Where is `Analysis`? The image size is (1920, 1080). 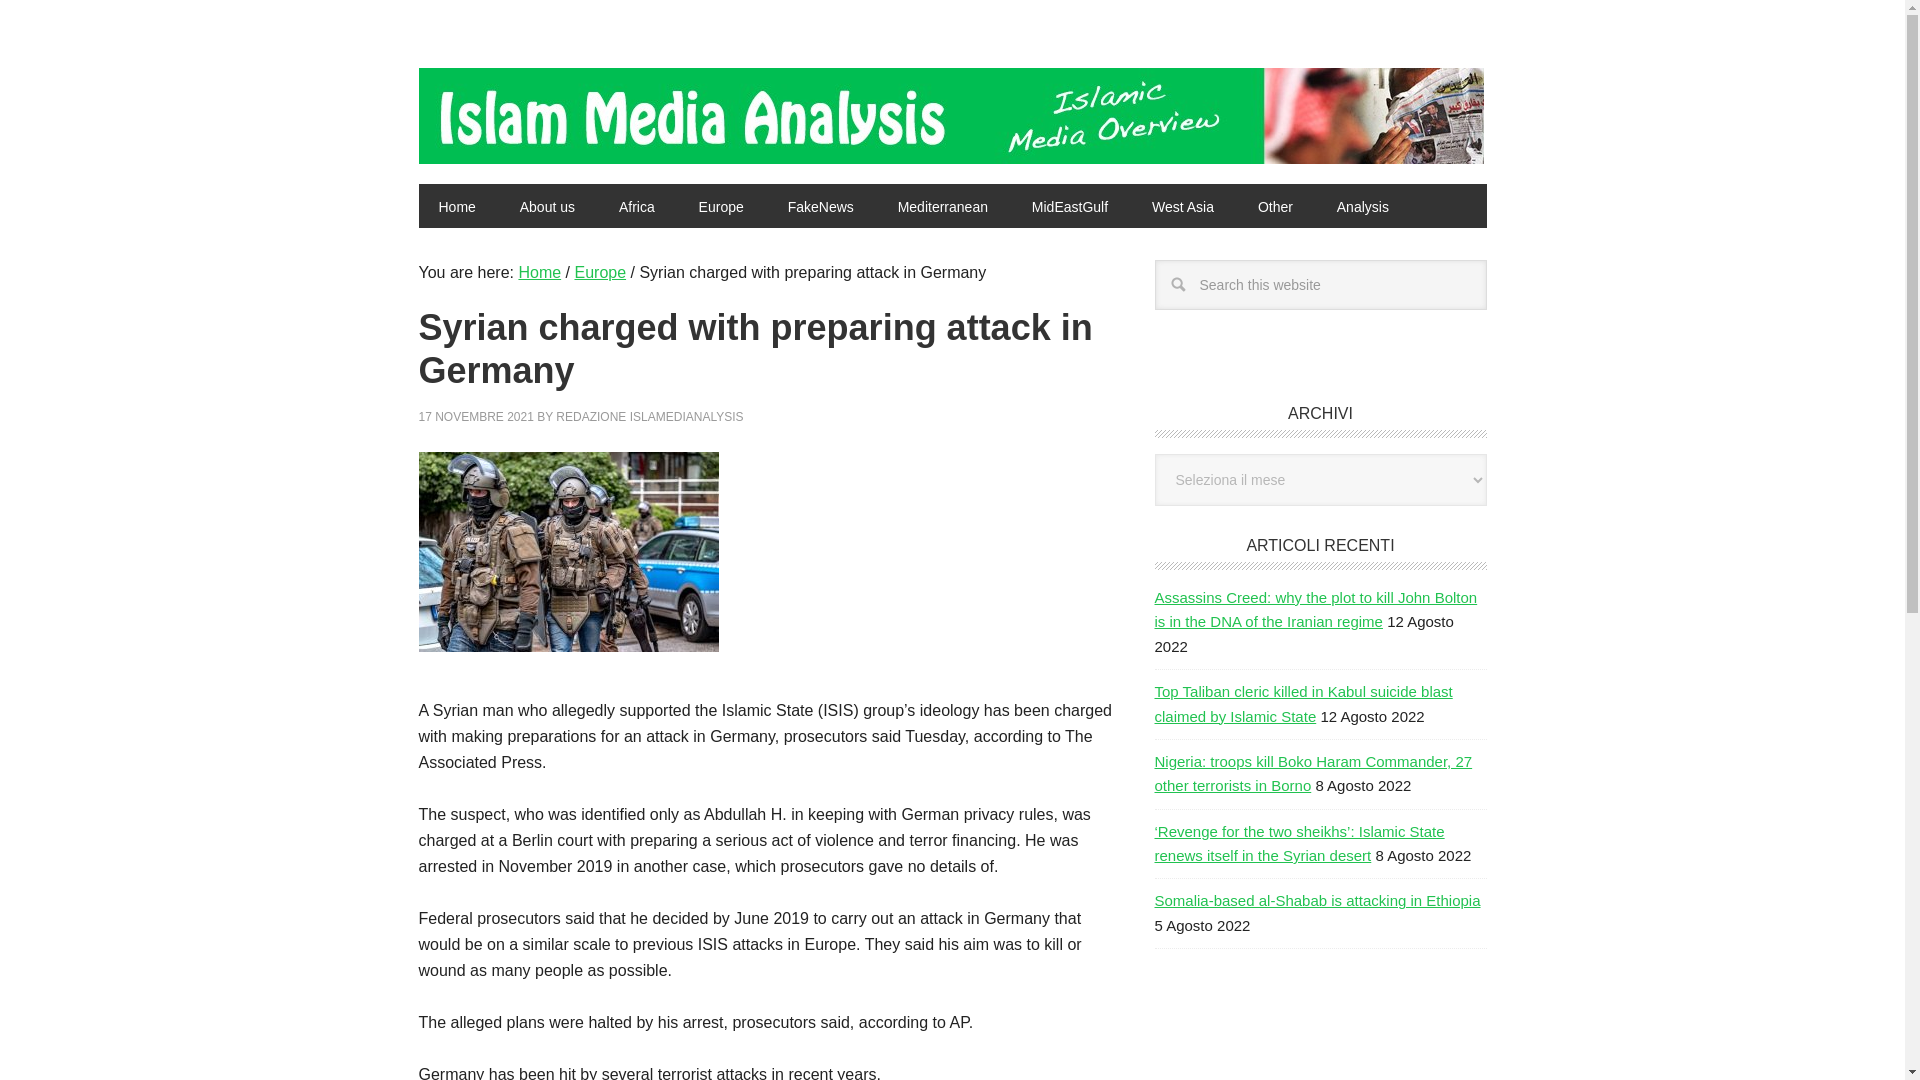
Analysis is located at coordinates (1363, 205).